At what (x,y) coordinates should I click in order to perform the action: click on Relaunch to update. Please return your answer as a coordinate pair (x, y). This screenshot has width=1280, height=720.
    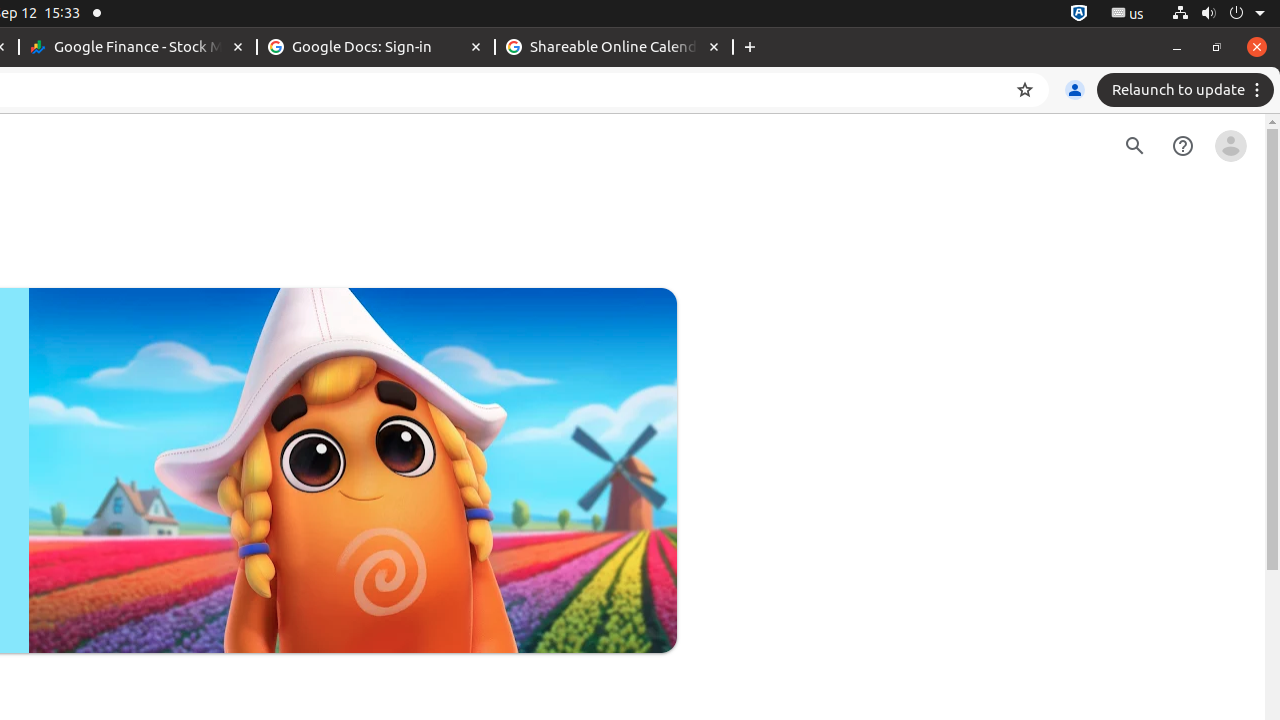
    Looking at the image, I should click on (1188, 90).